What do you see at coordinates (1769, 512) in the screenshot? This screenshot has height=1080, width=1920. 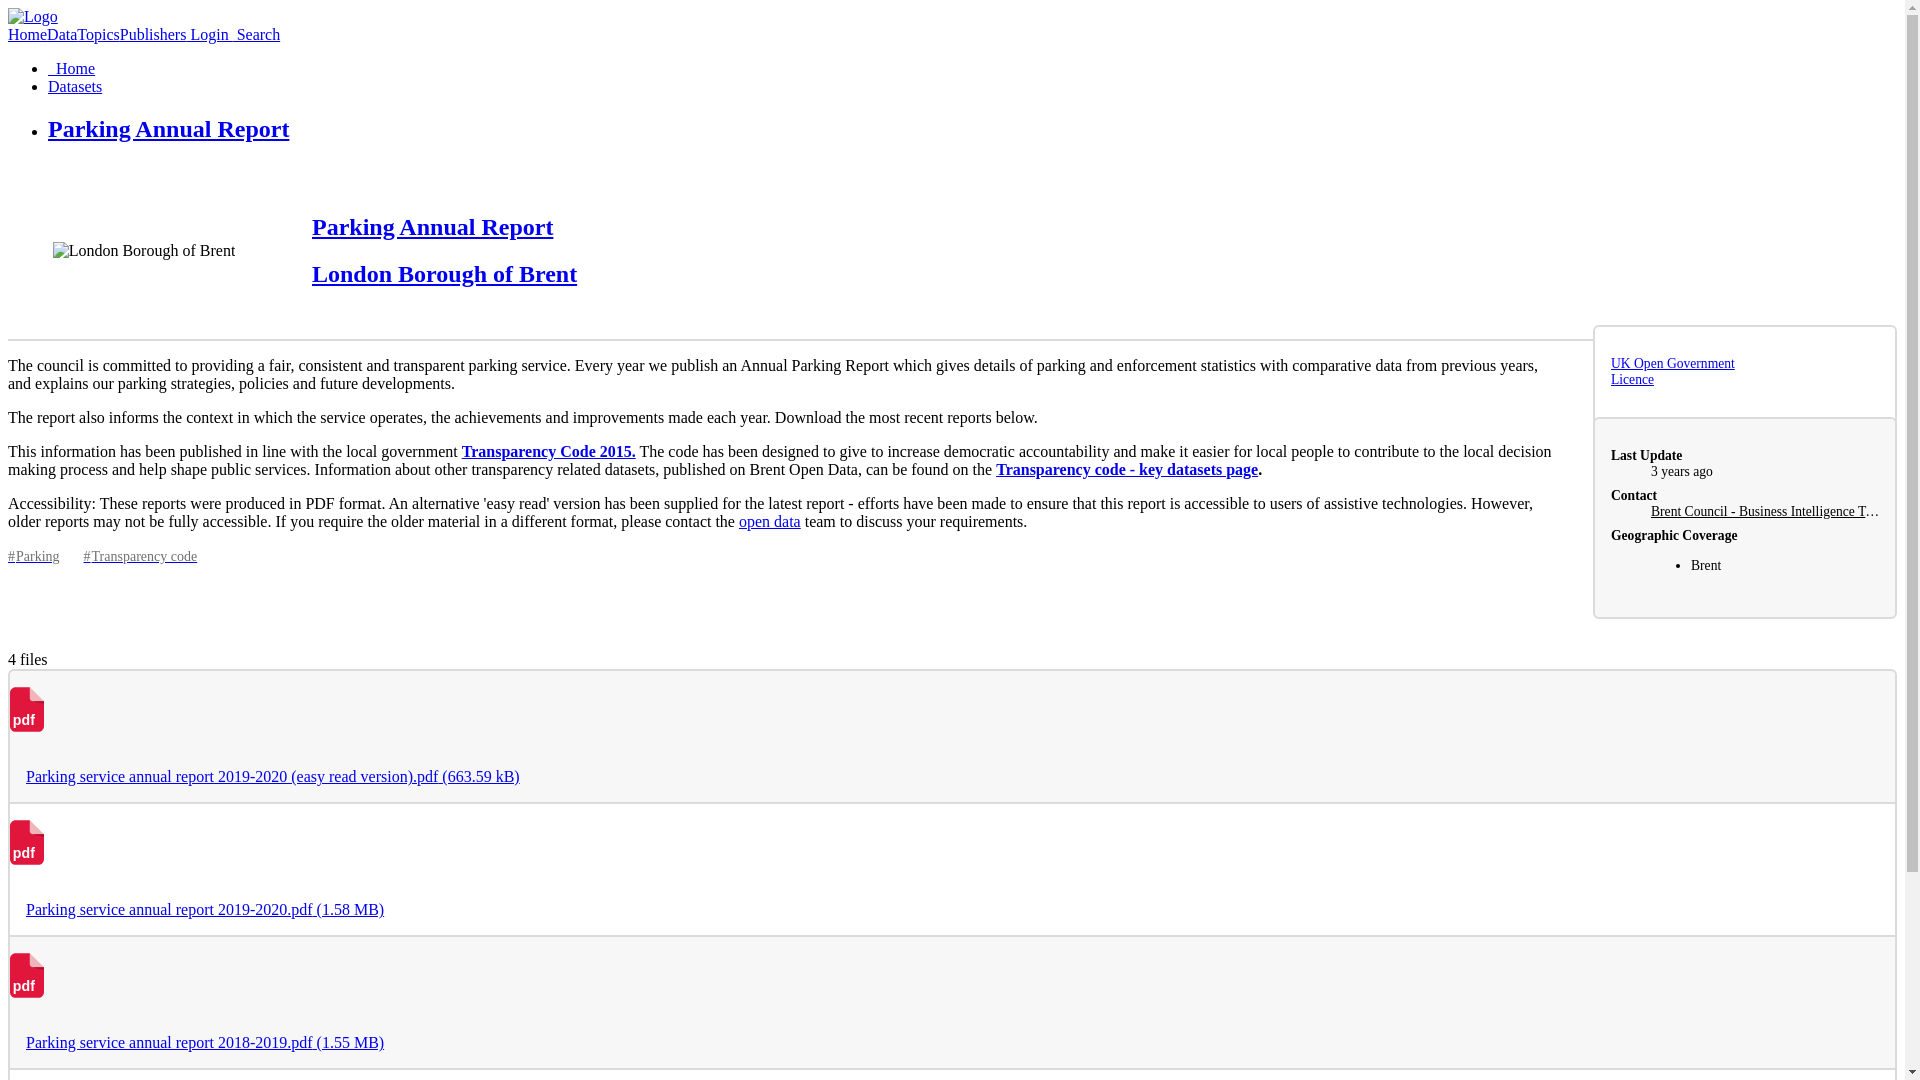 I see `Brent Council - Business Intelligence Team` at bounding box center [1769, 512].